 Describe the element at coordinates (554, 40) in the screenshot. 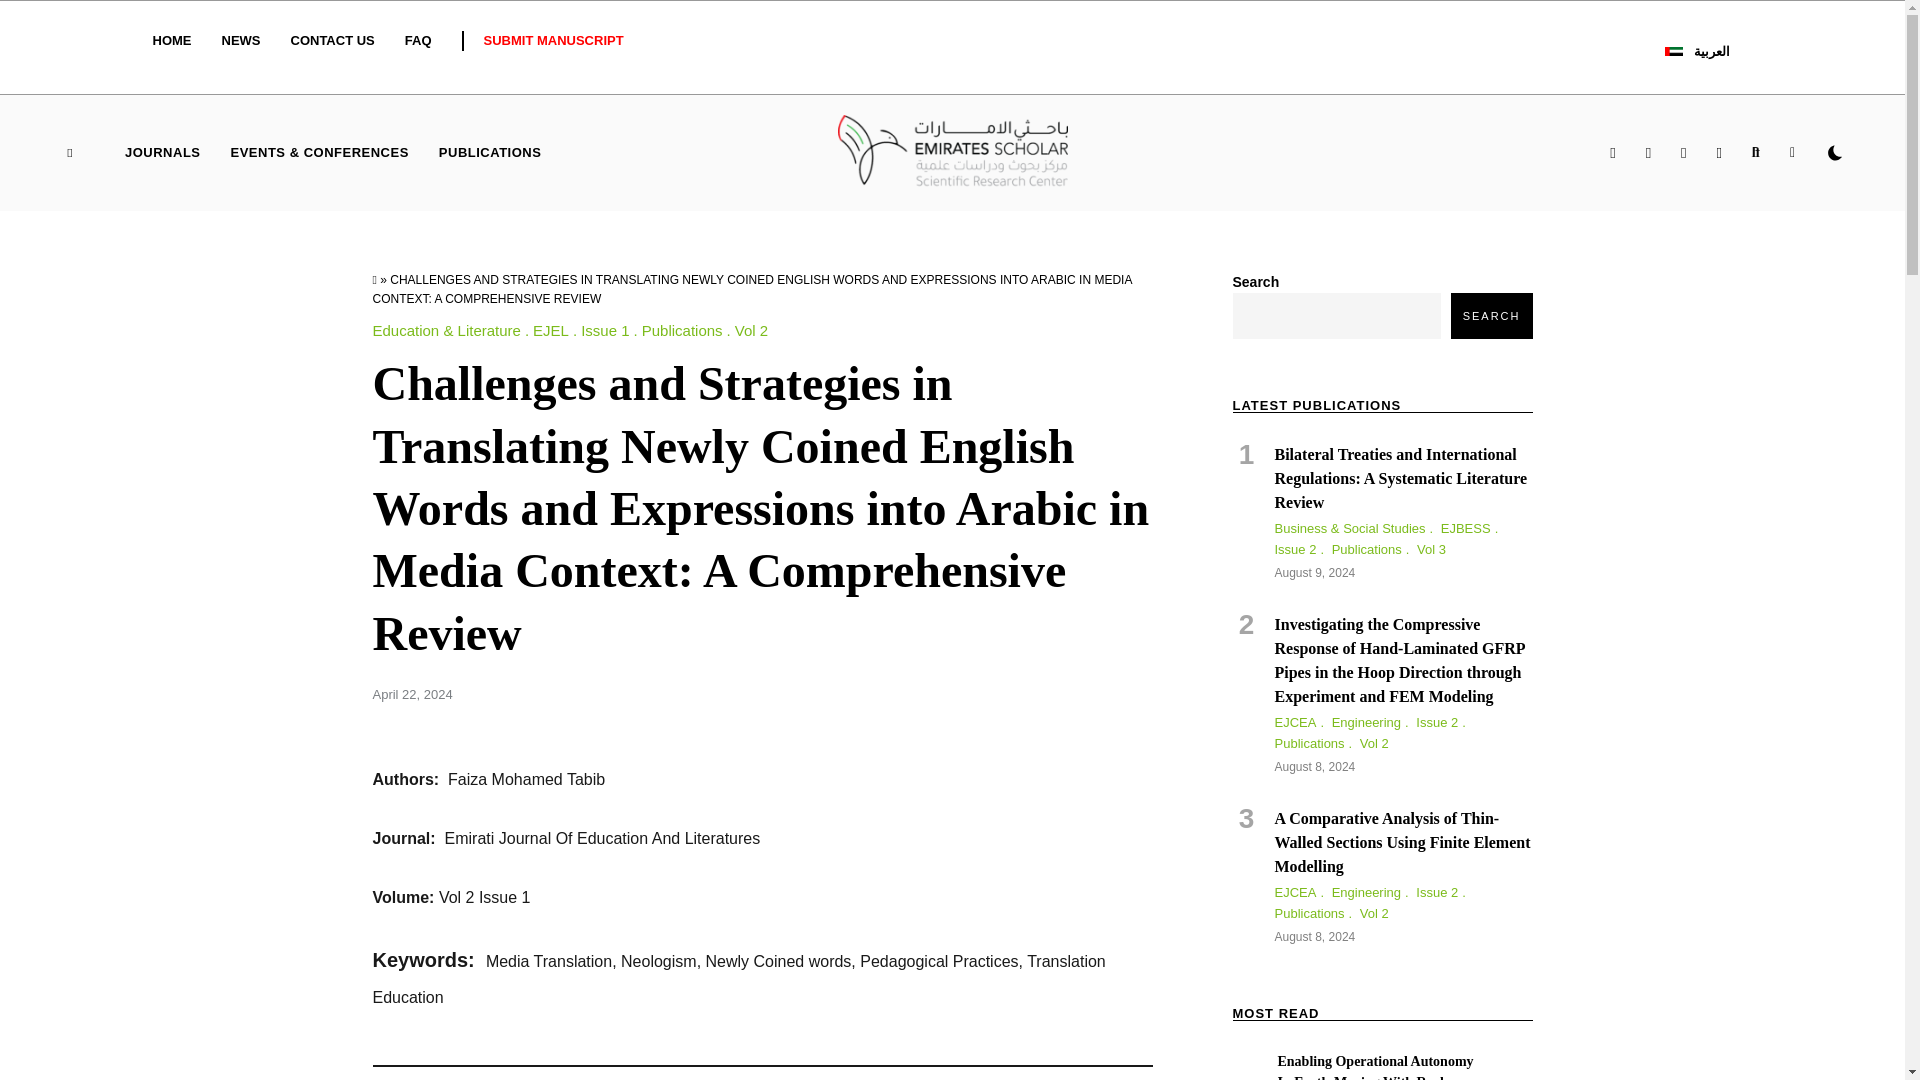

I see `SUBMIT MANUSCRIPT` at that location.